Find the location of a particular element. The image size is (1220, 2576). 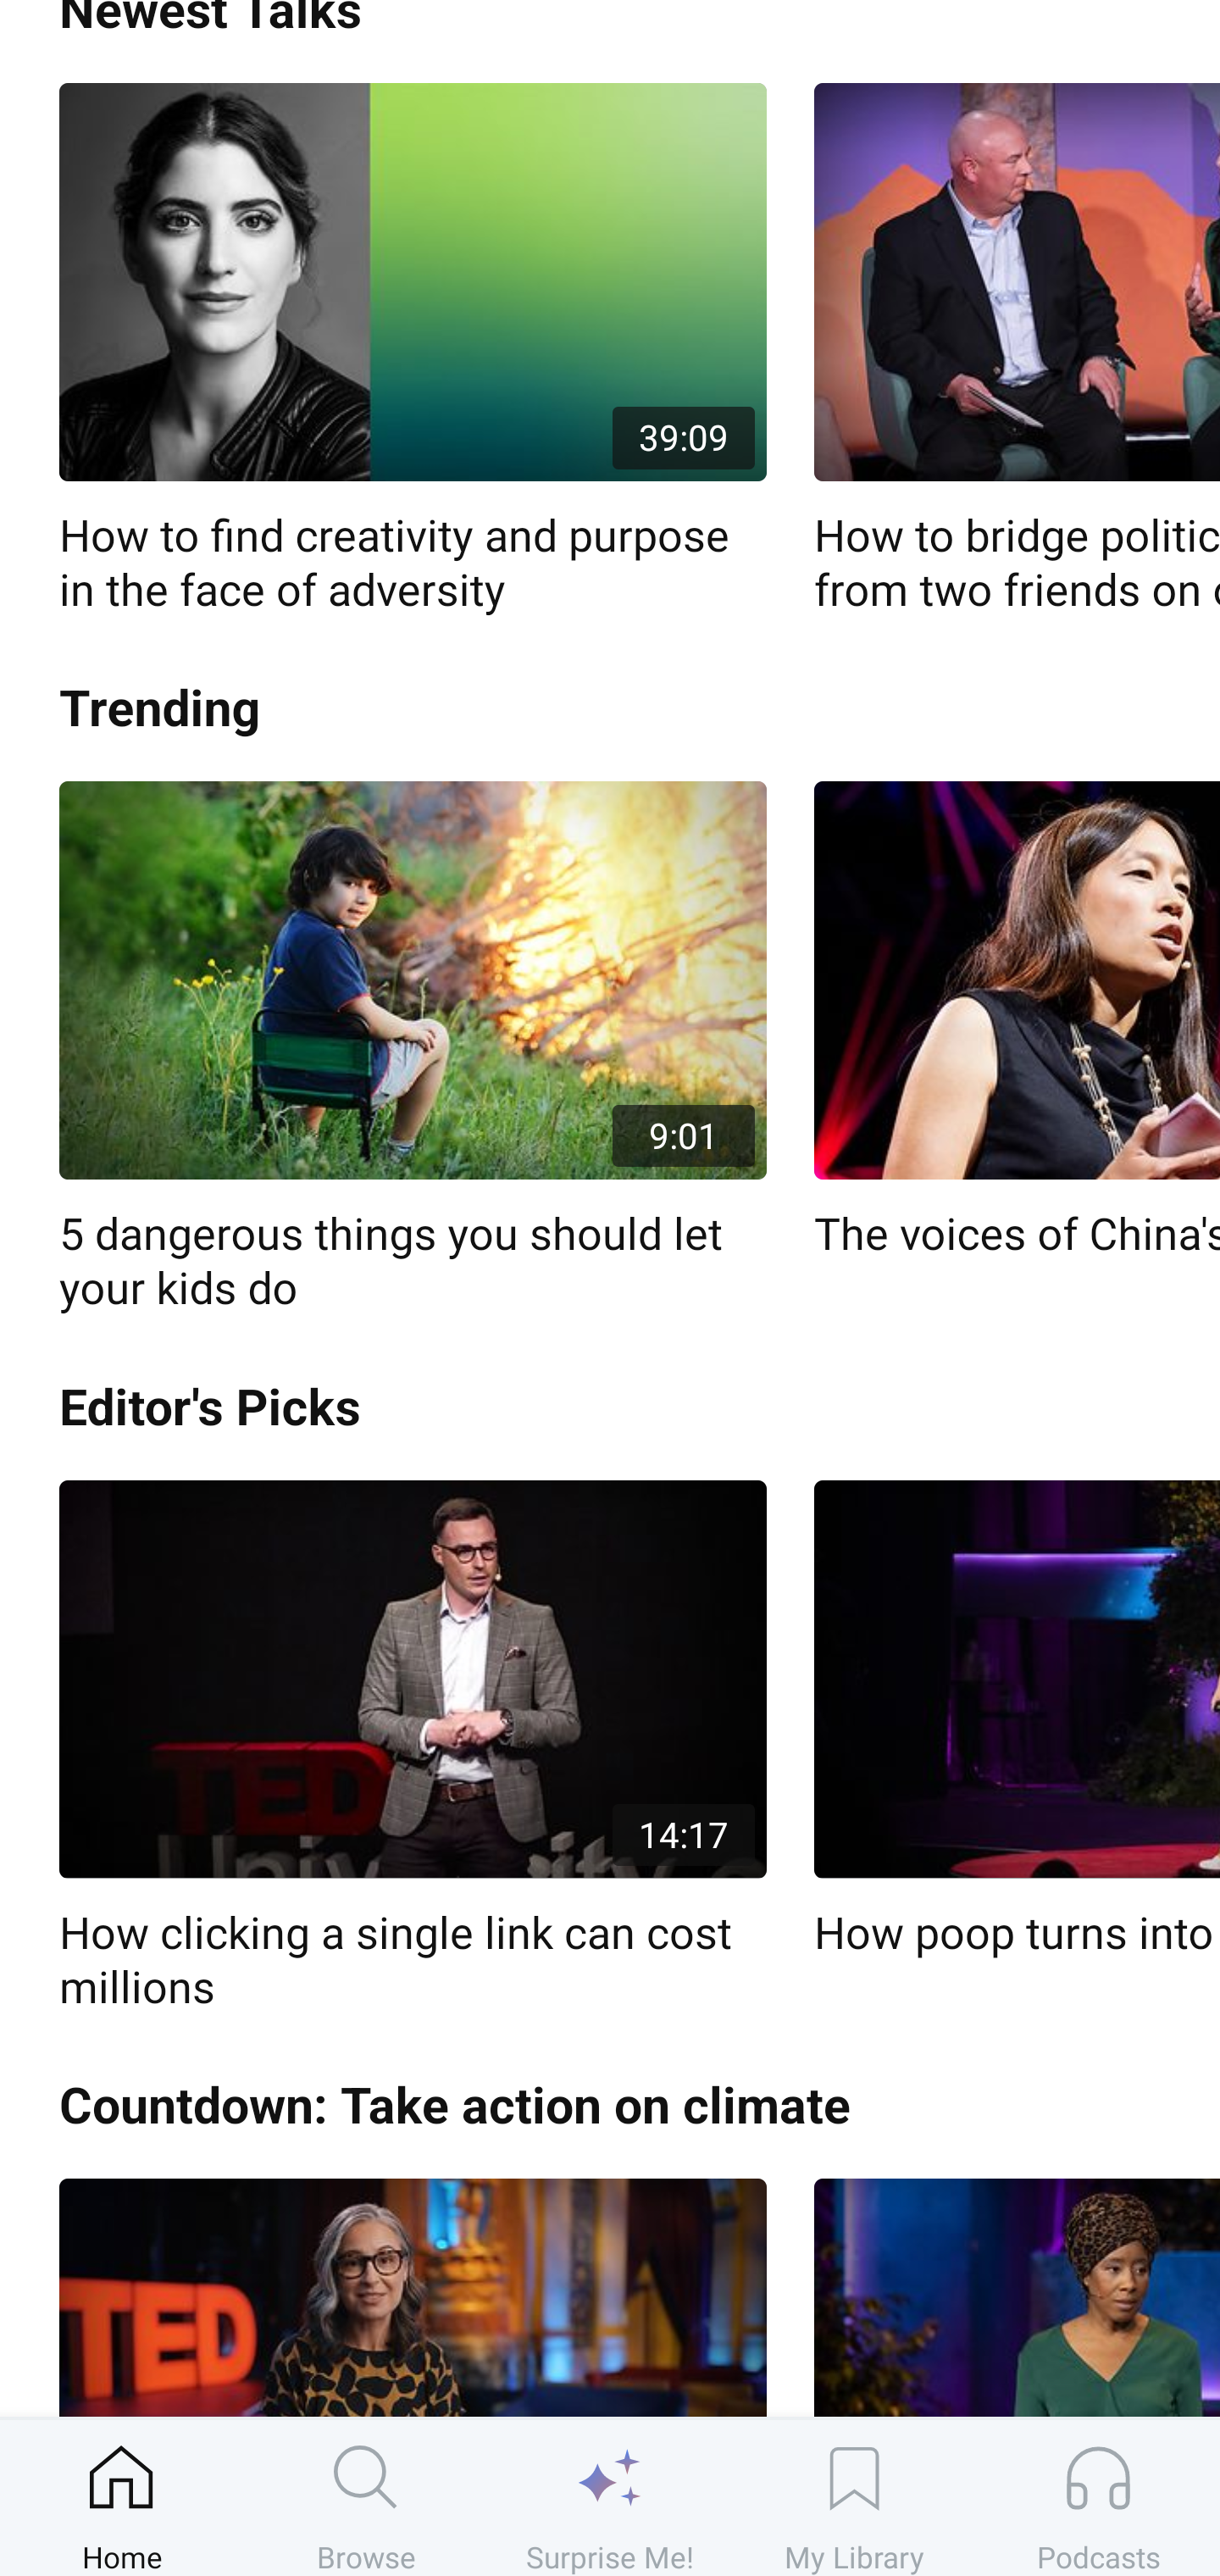

Surprise Me! is located at coordinates (610, 2497).